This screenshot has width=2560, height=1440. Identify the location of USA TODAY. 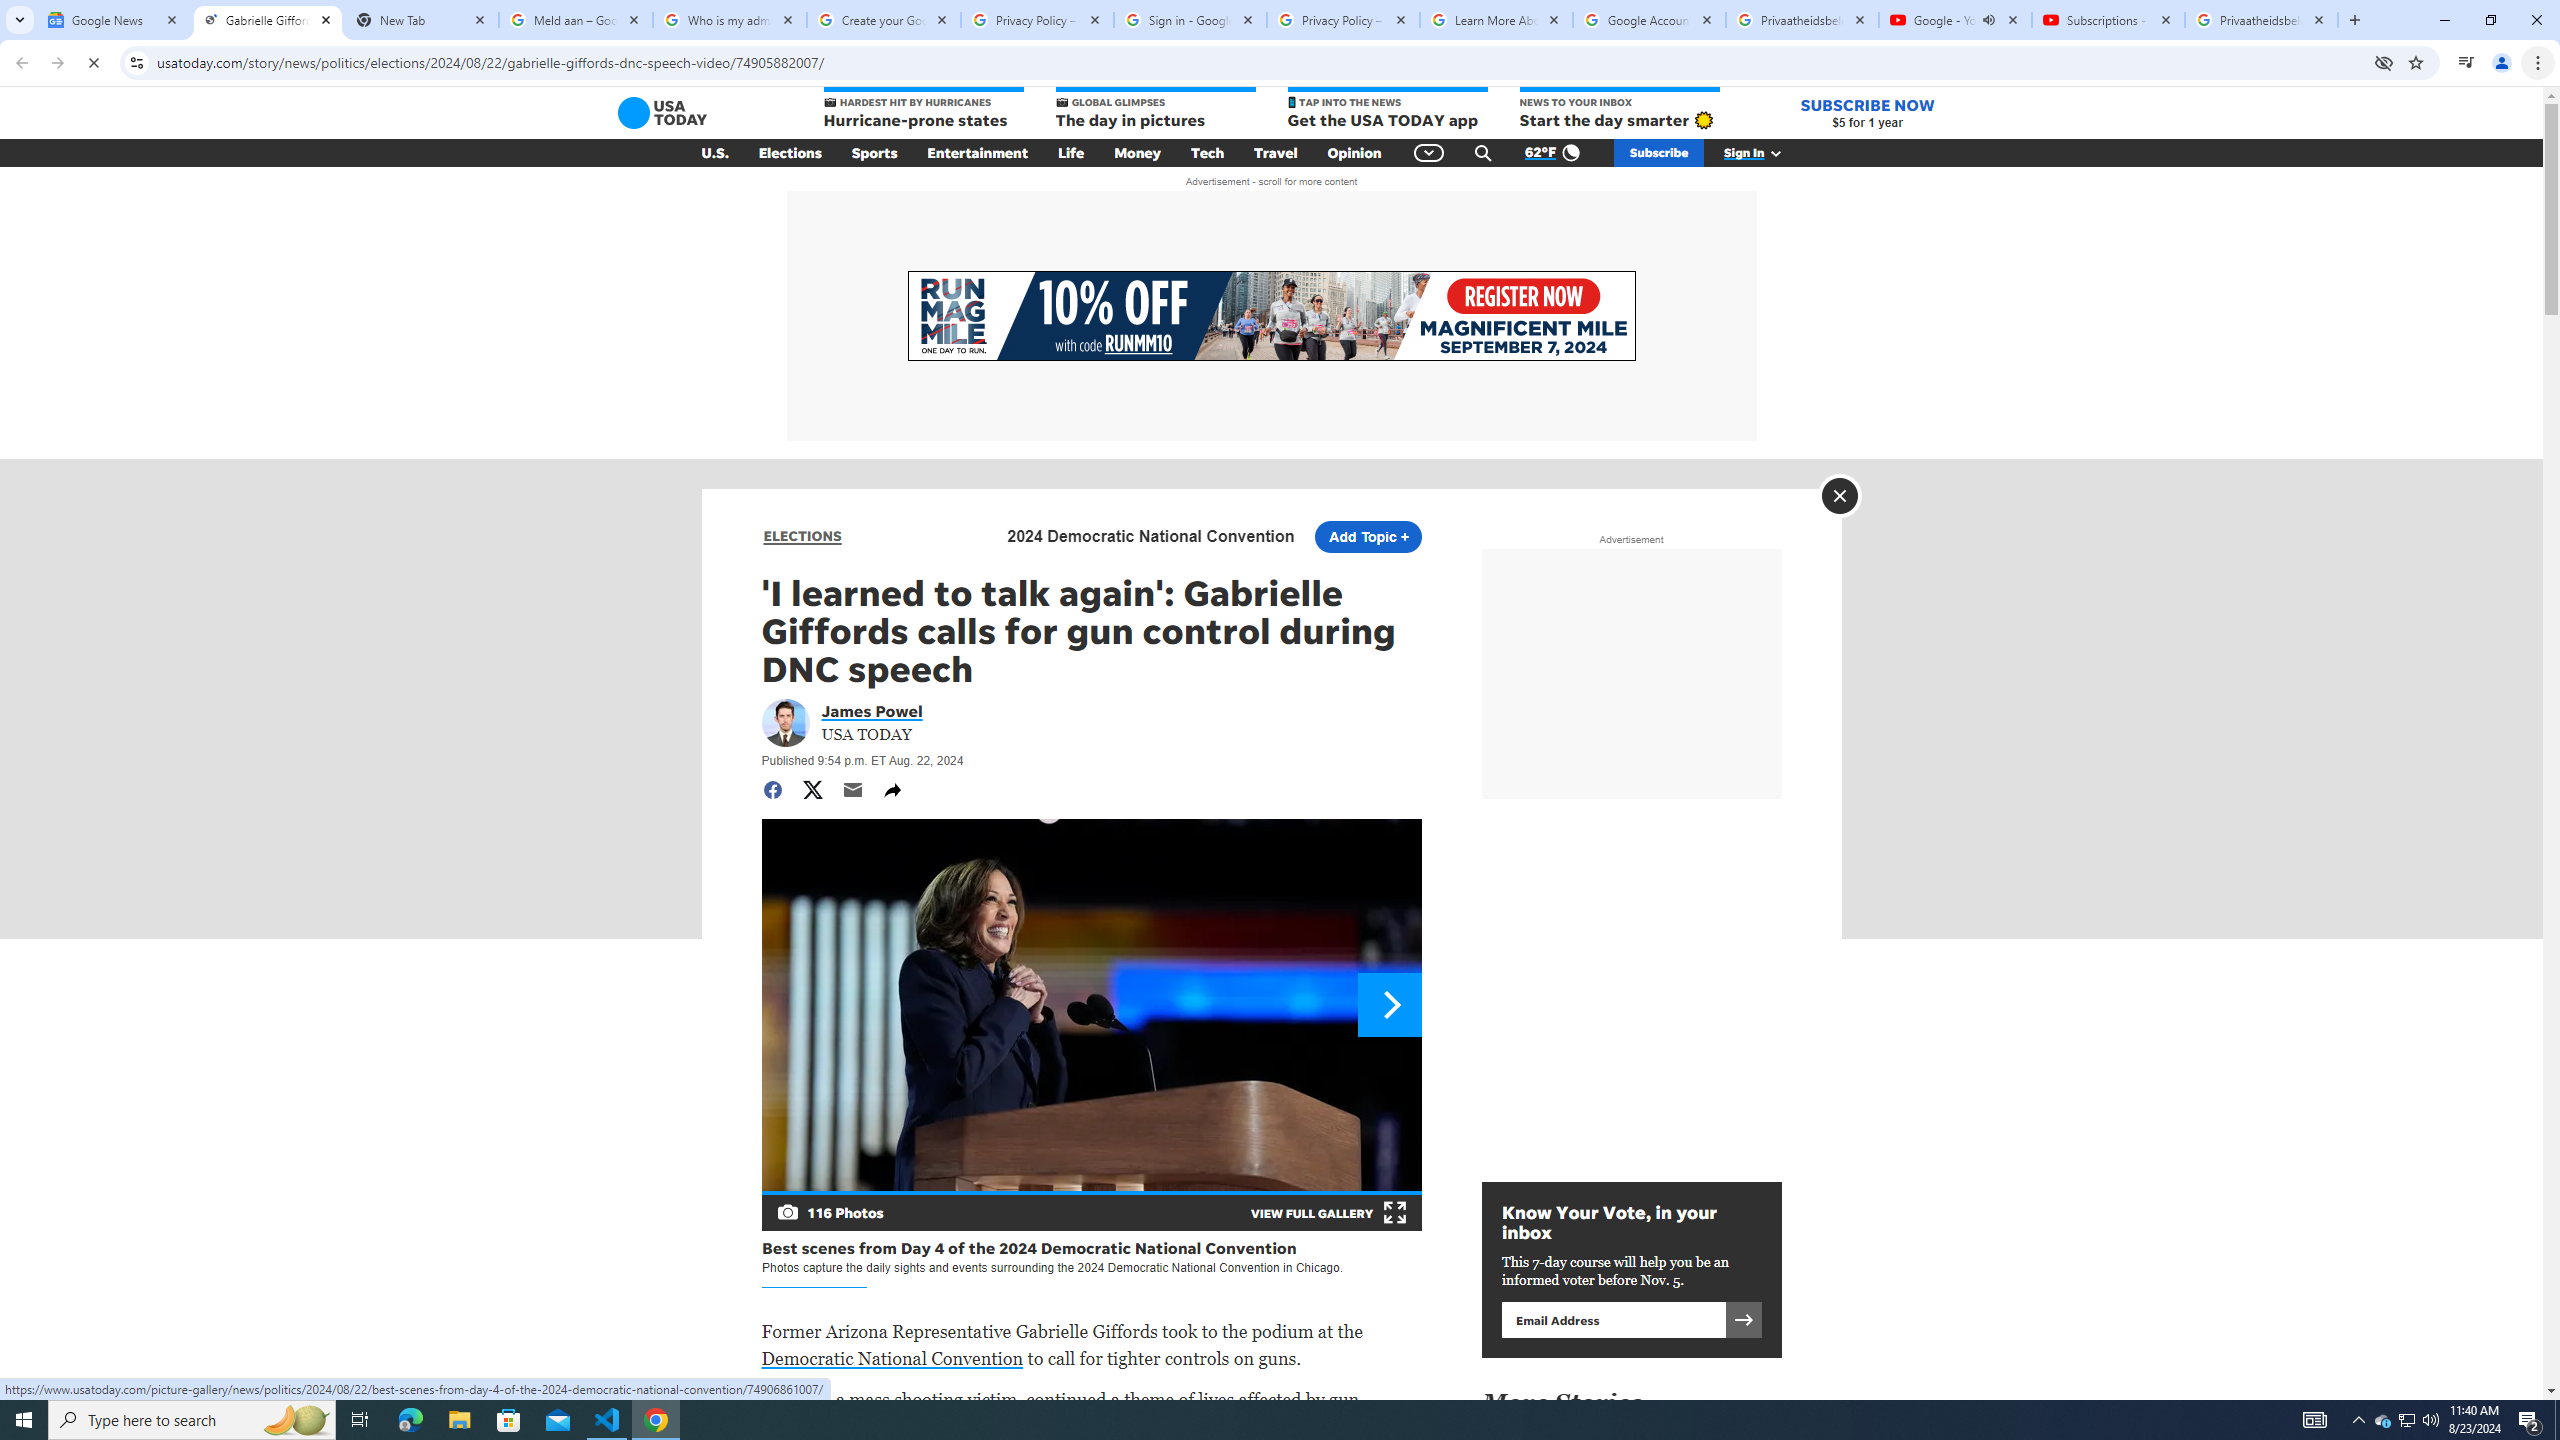
(662, 112).